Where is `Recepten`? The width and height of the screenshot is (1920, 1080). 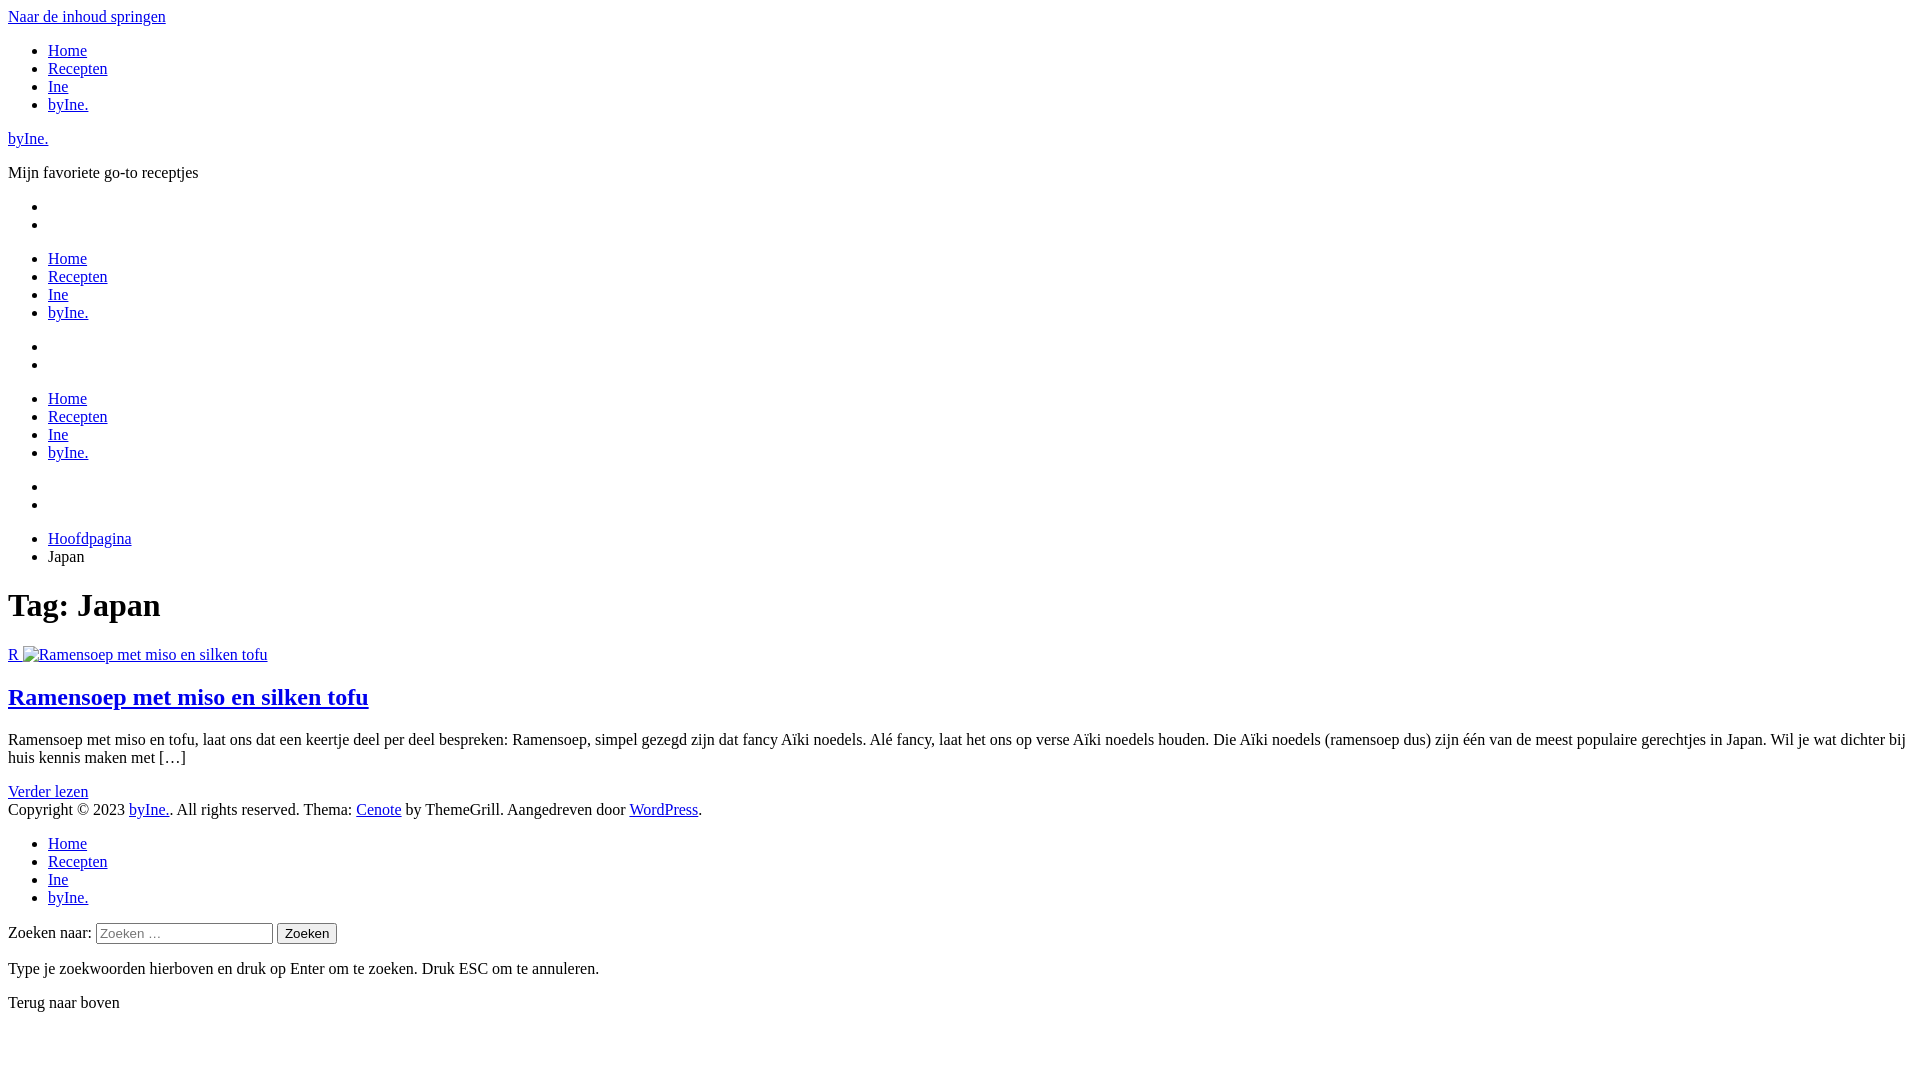 Recepten is located at coordinates (78, 276).